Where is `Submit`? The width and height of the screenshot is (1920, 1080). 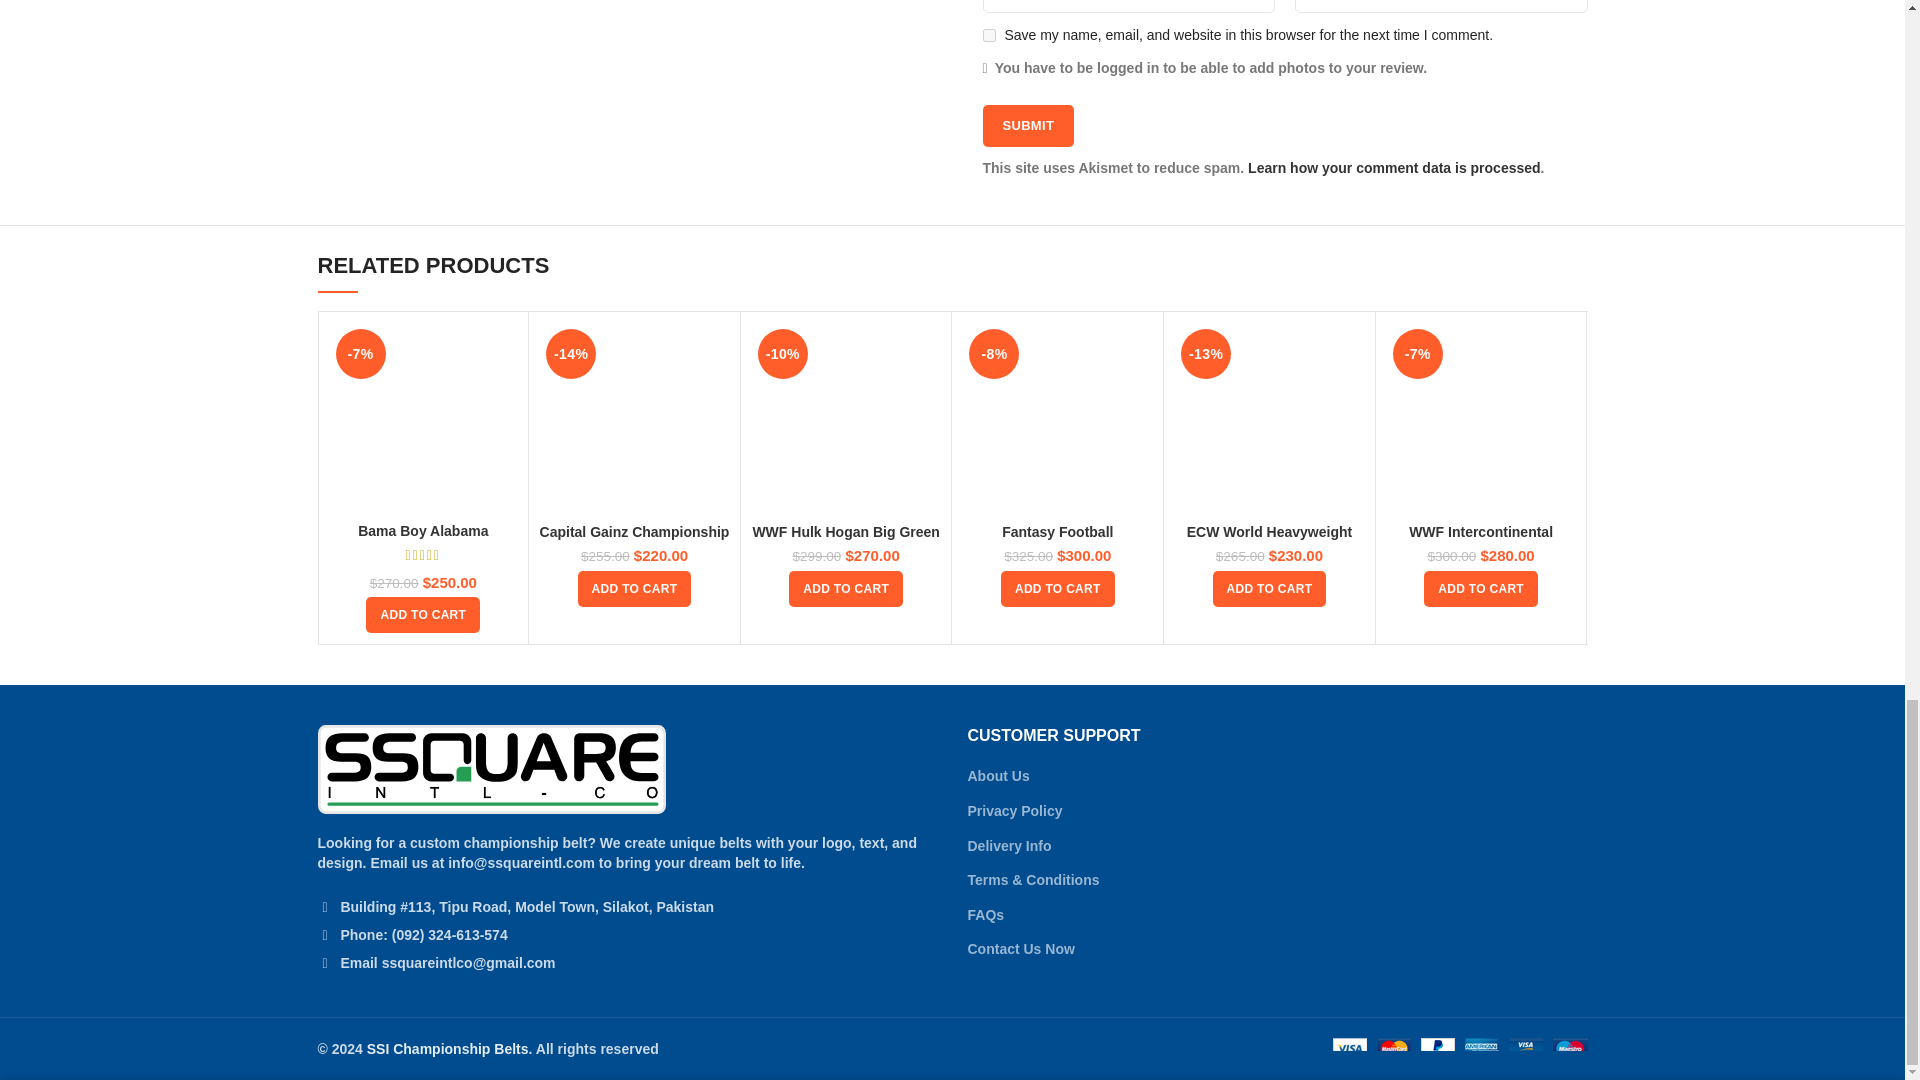
Submit is located at coordinates (1027, 125).